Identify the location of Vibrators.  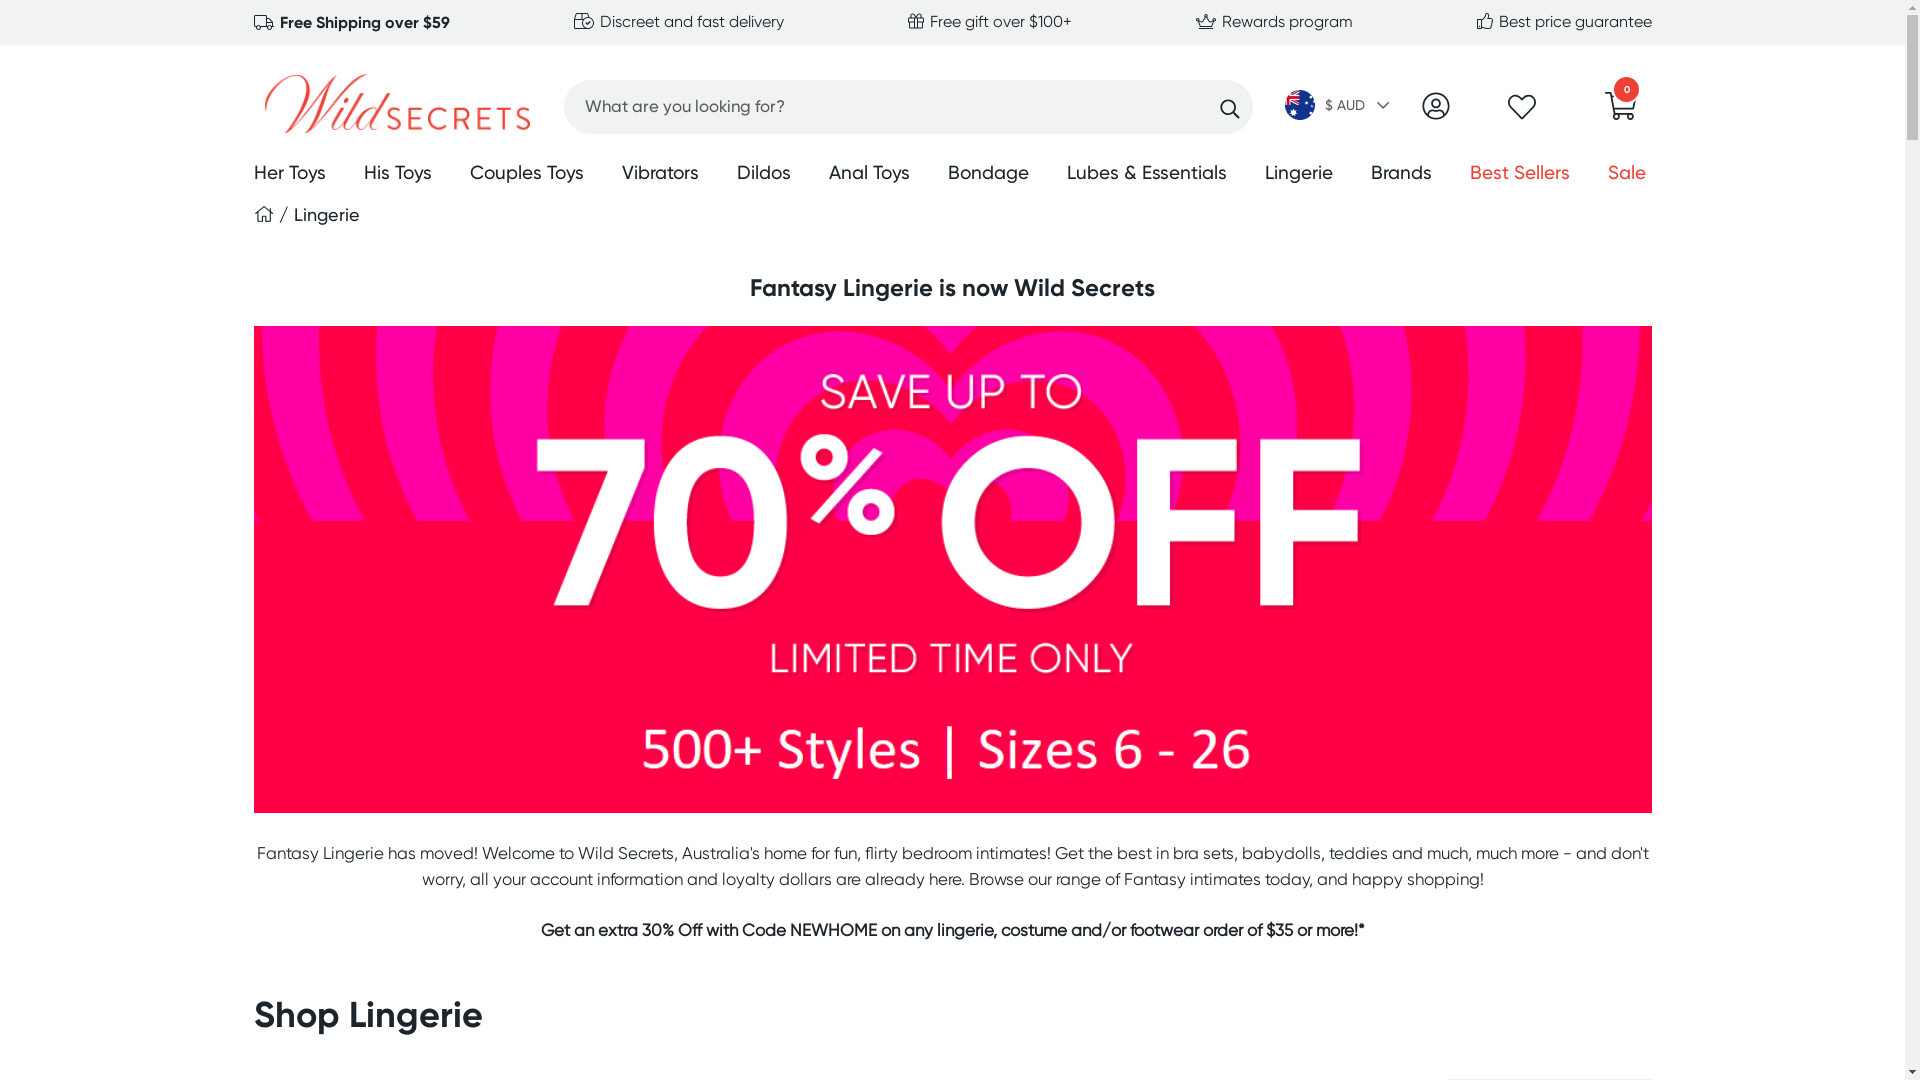
(660, 175).